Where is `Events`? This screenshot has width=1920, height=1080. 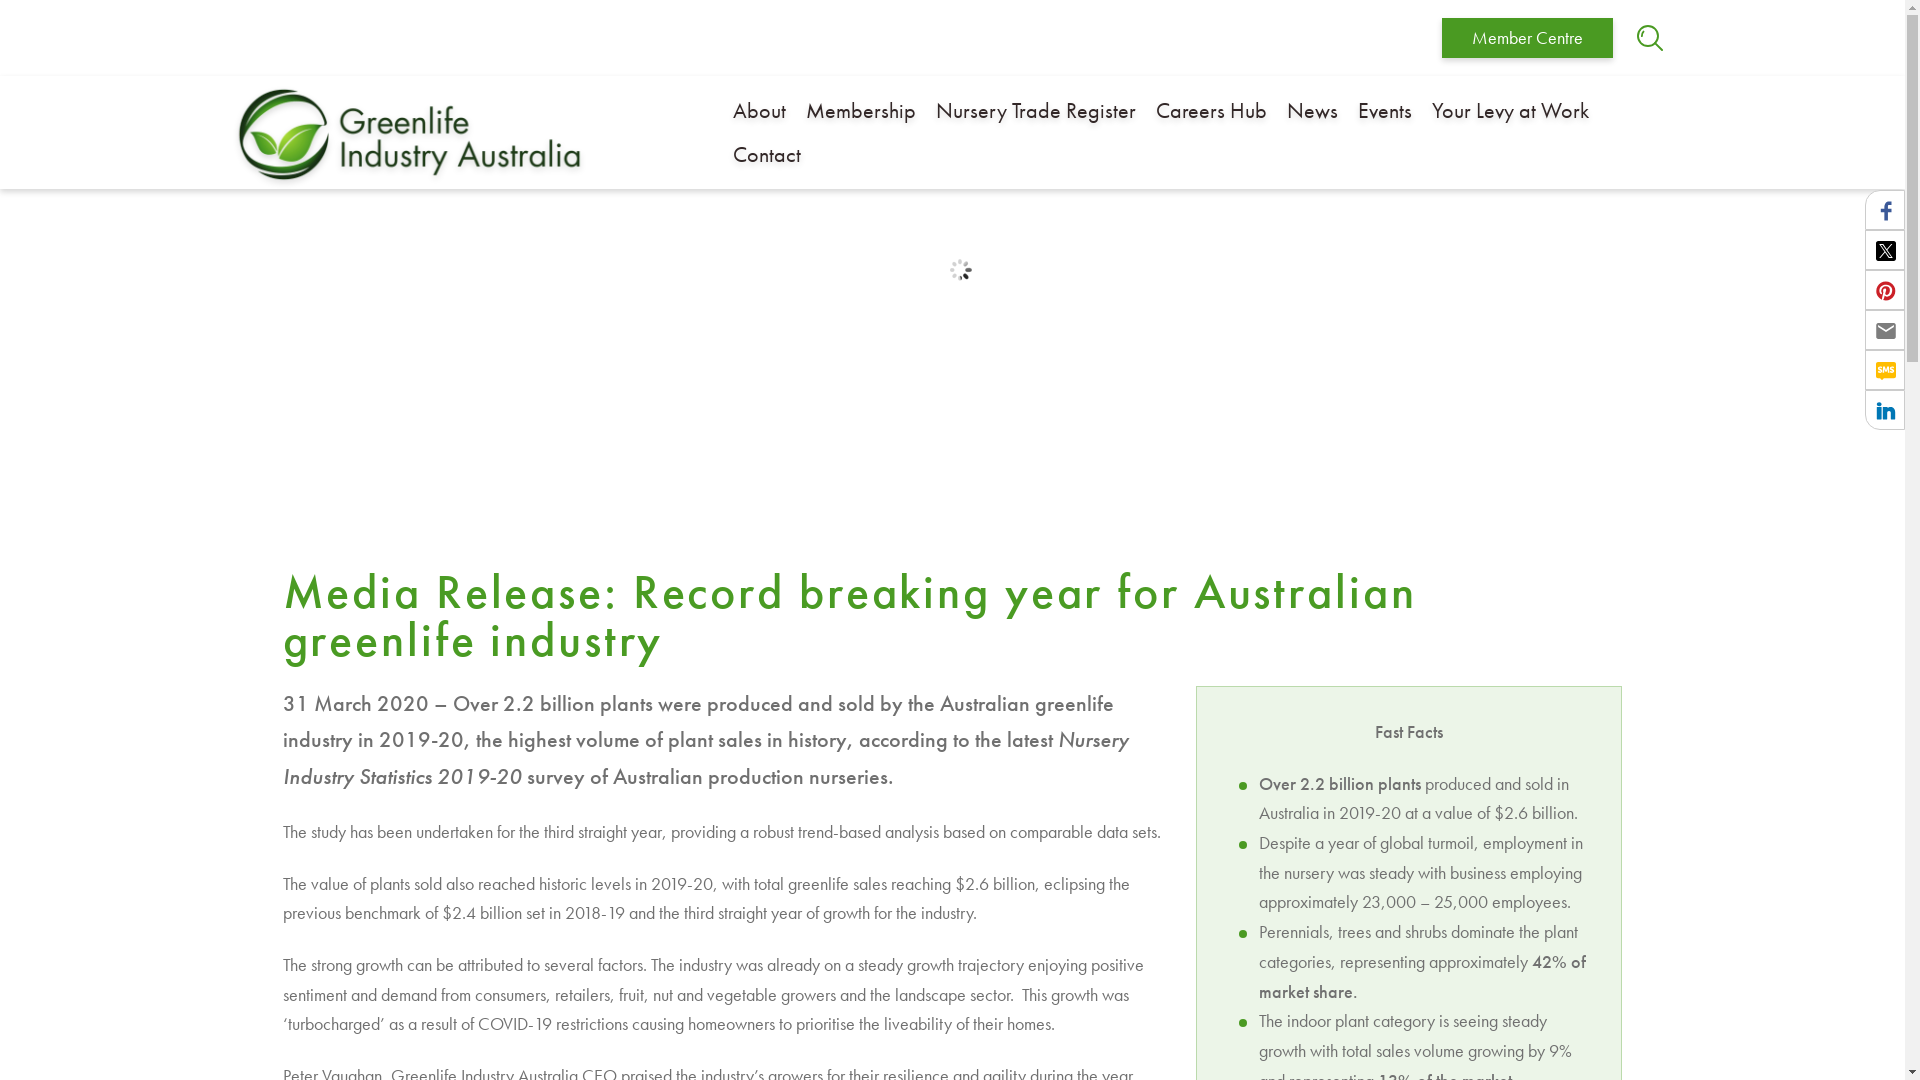
Events is located at coordinates (1385, 110).